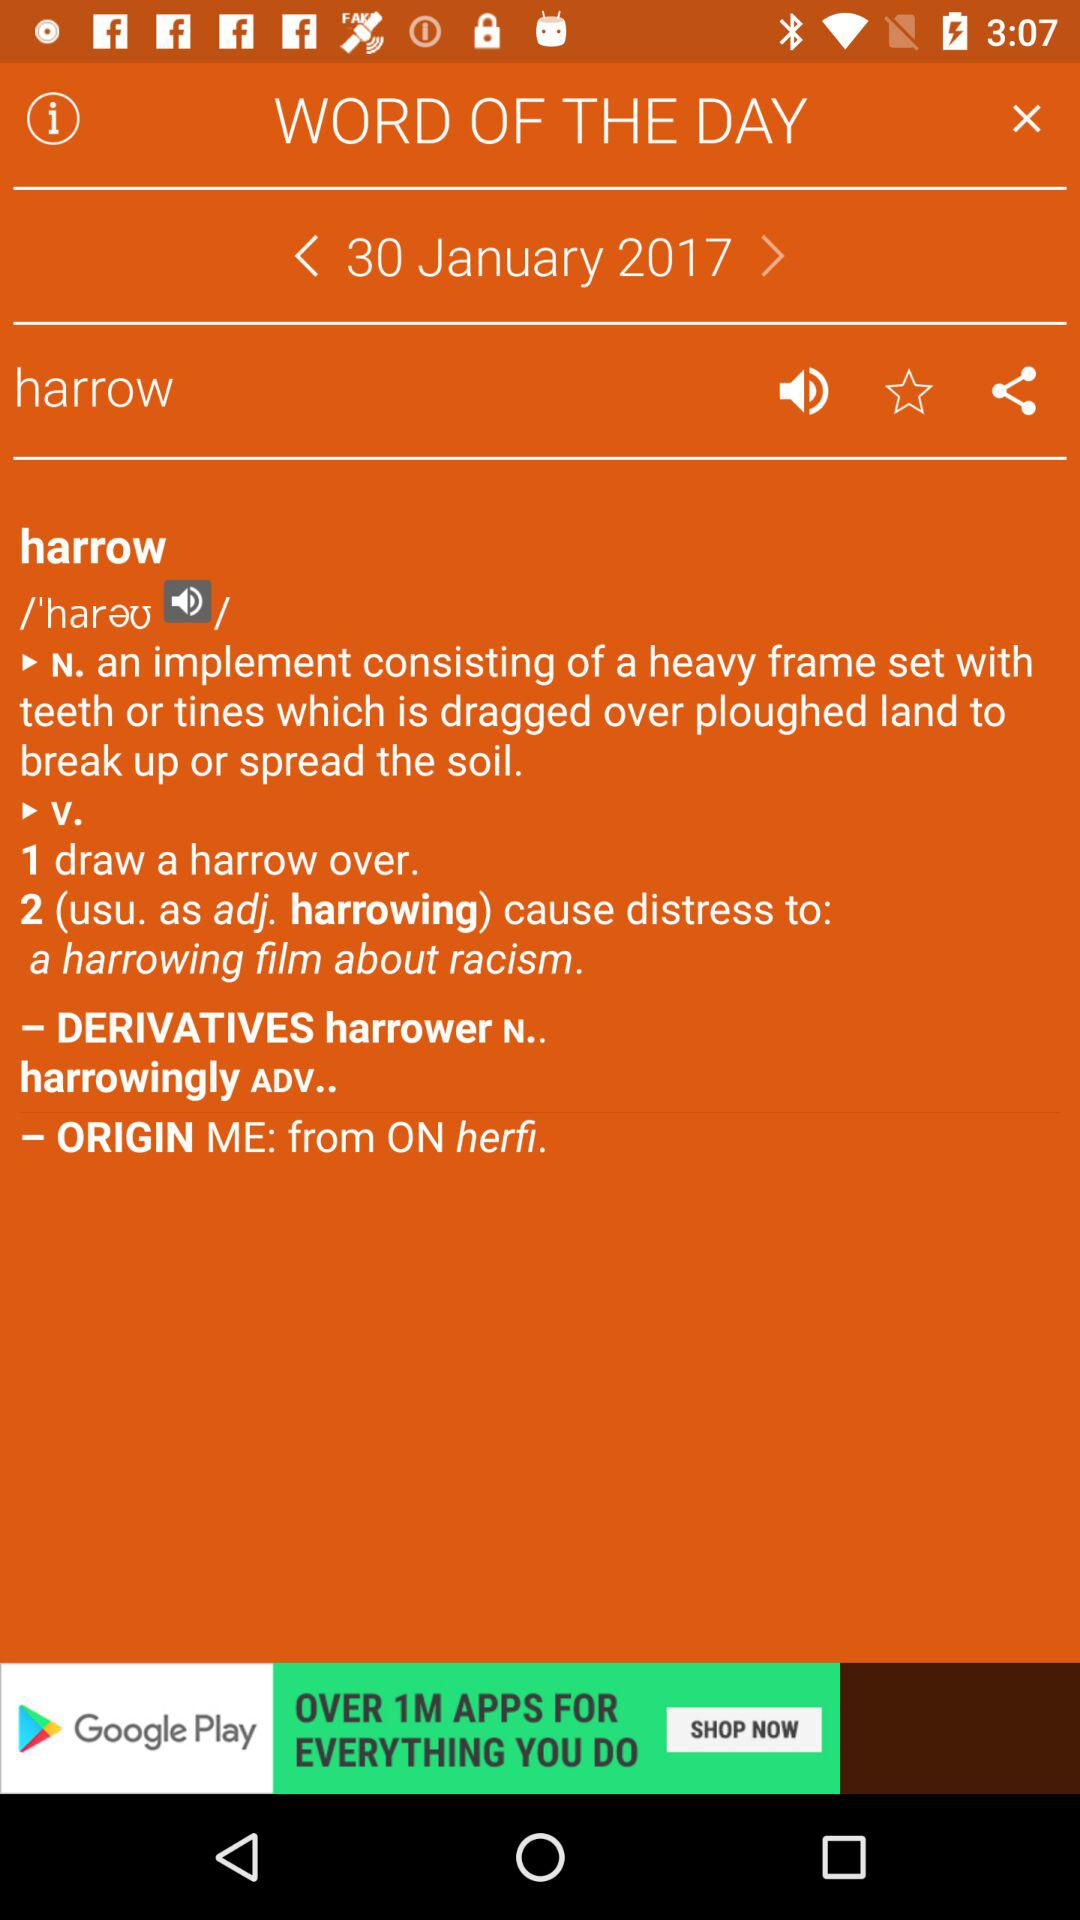  Describe the element at coordinates (53, 118) in the screenshot. I see `information about the app` at that location.